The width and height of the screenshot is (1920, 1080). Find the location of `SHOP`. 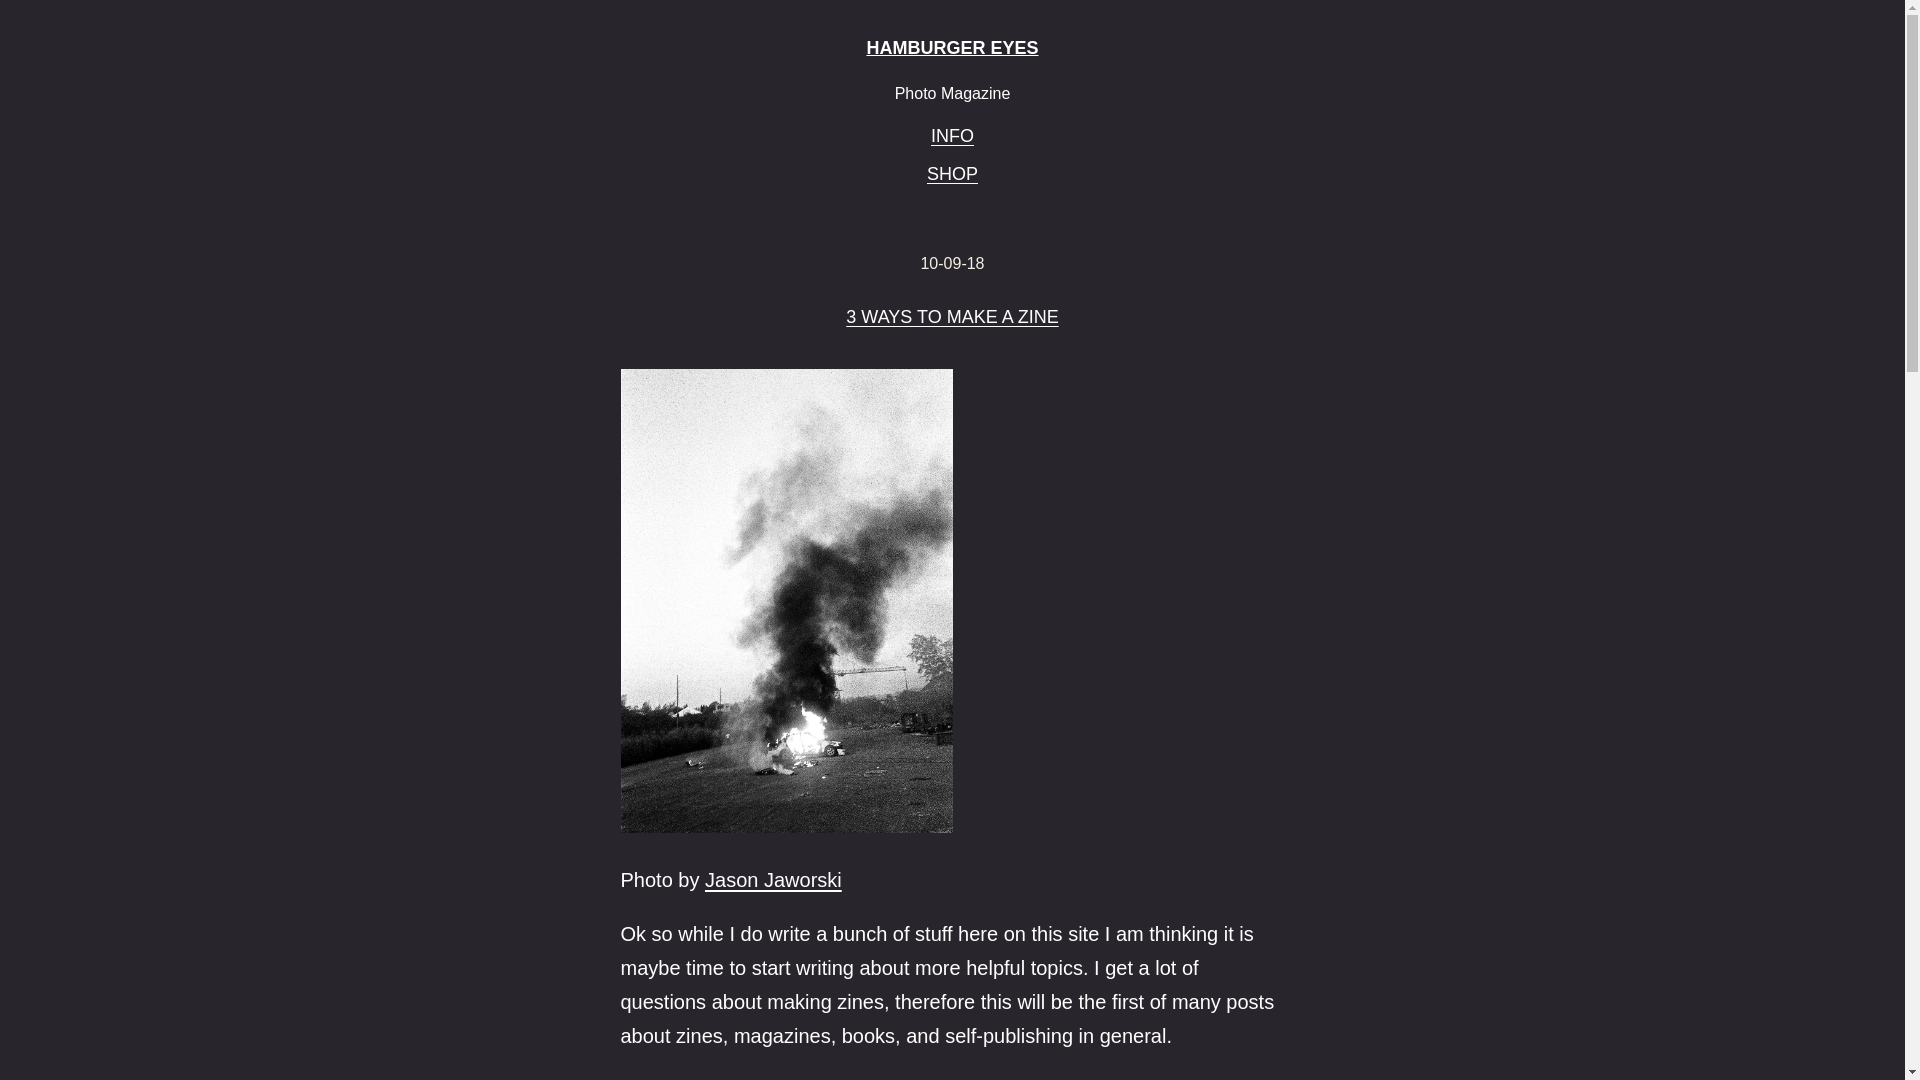

SHOP is located at coordinates (952, 174).